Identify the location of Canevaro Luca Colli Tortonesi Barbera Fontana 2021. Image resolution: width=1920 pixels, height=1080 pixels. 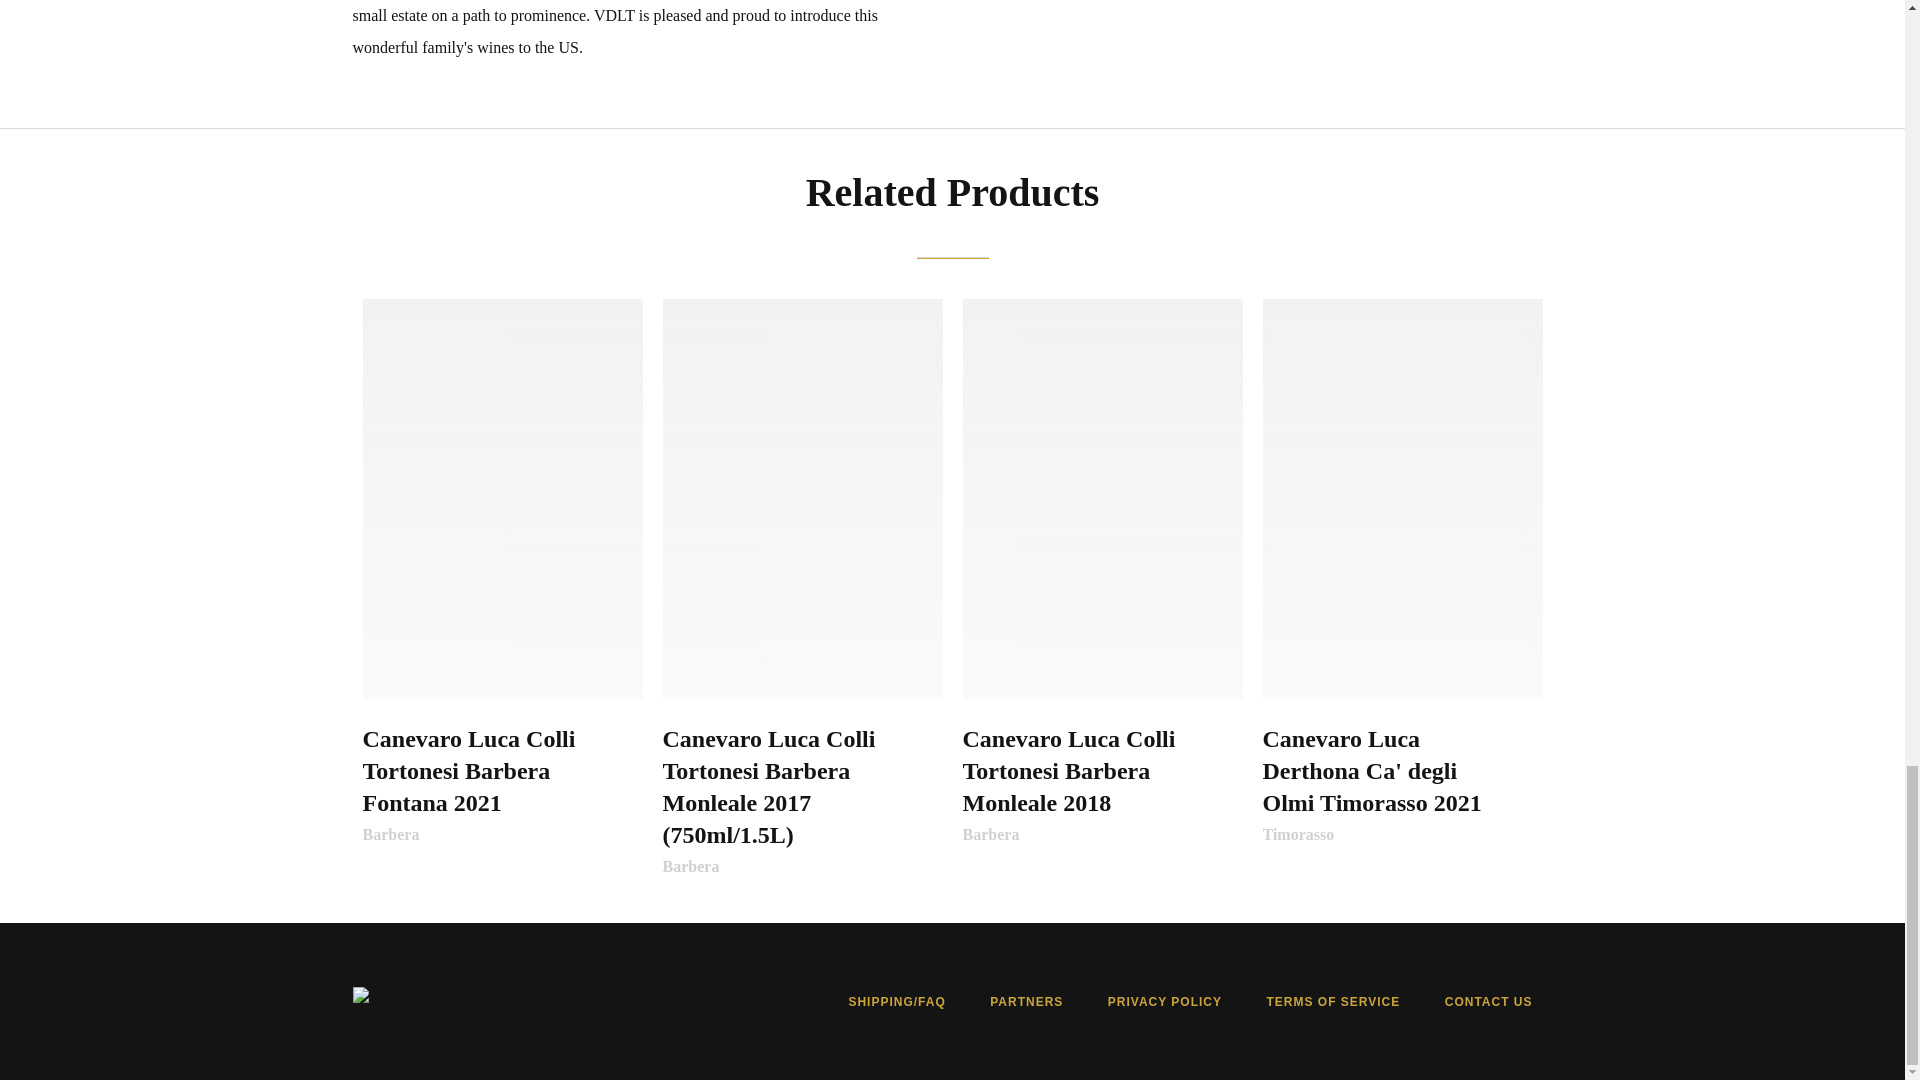
(502, 498).